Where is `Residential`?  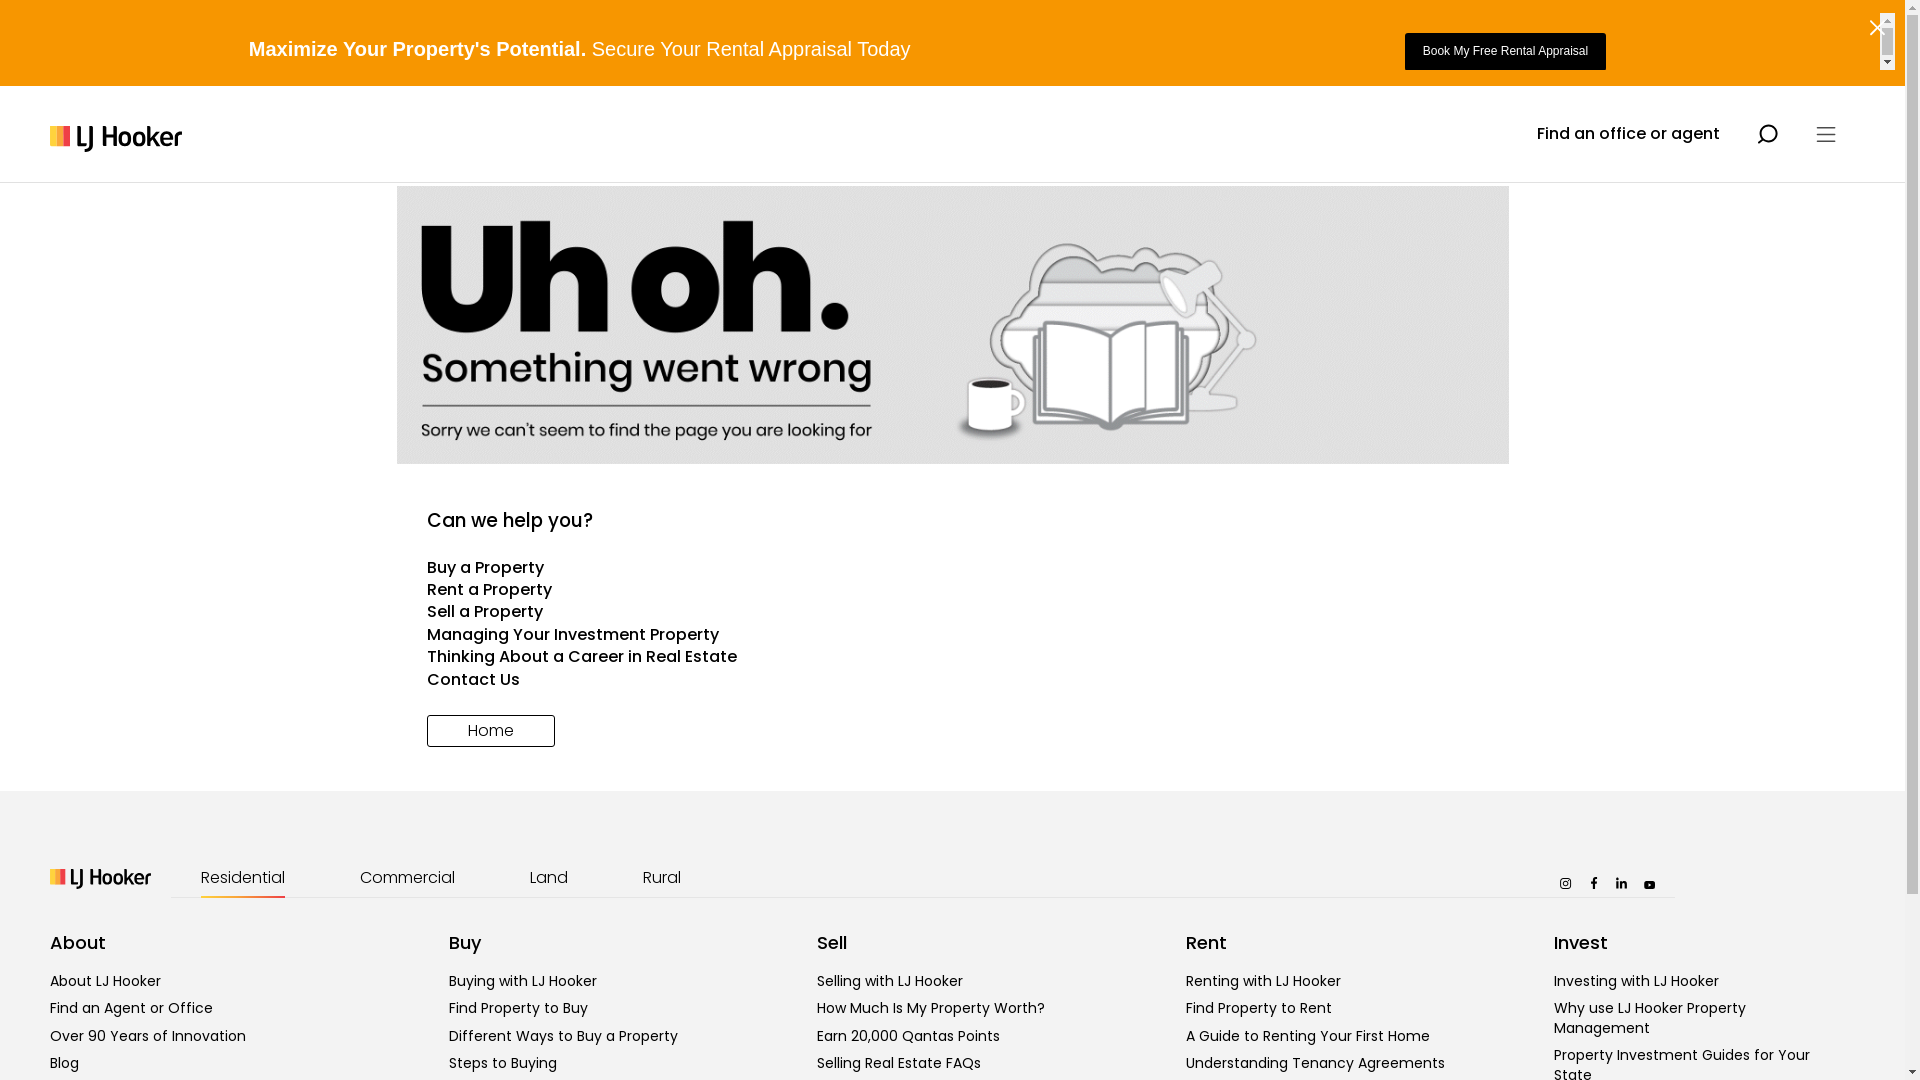 Residential is located at coordinates (243, 878).